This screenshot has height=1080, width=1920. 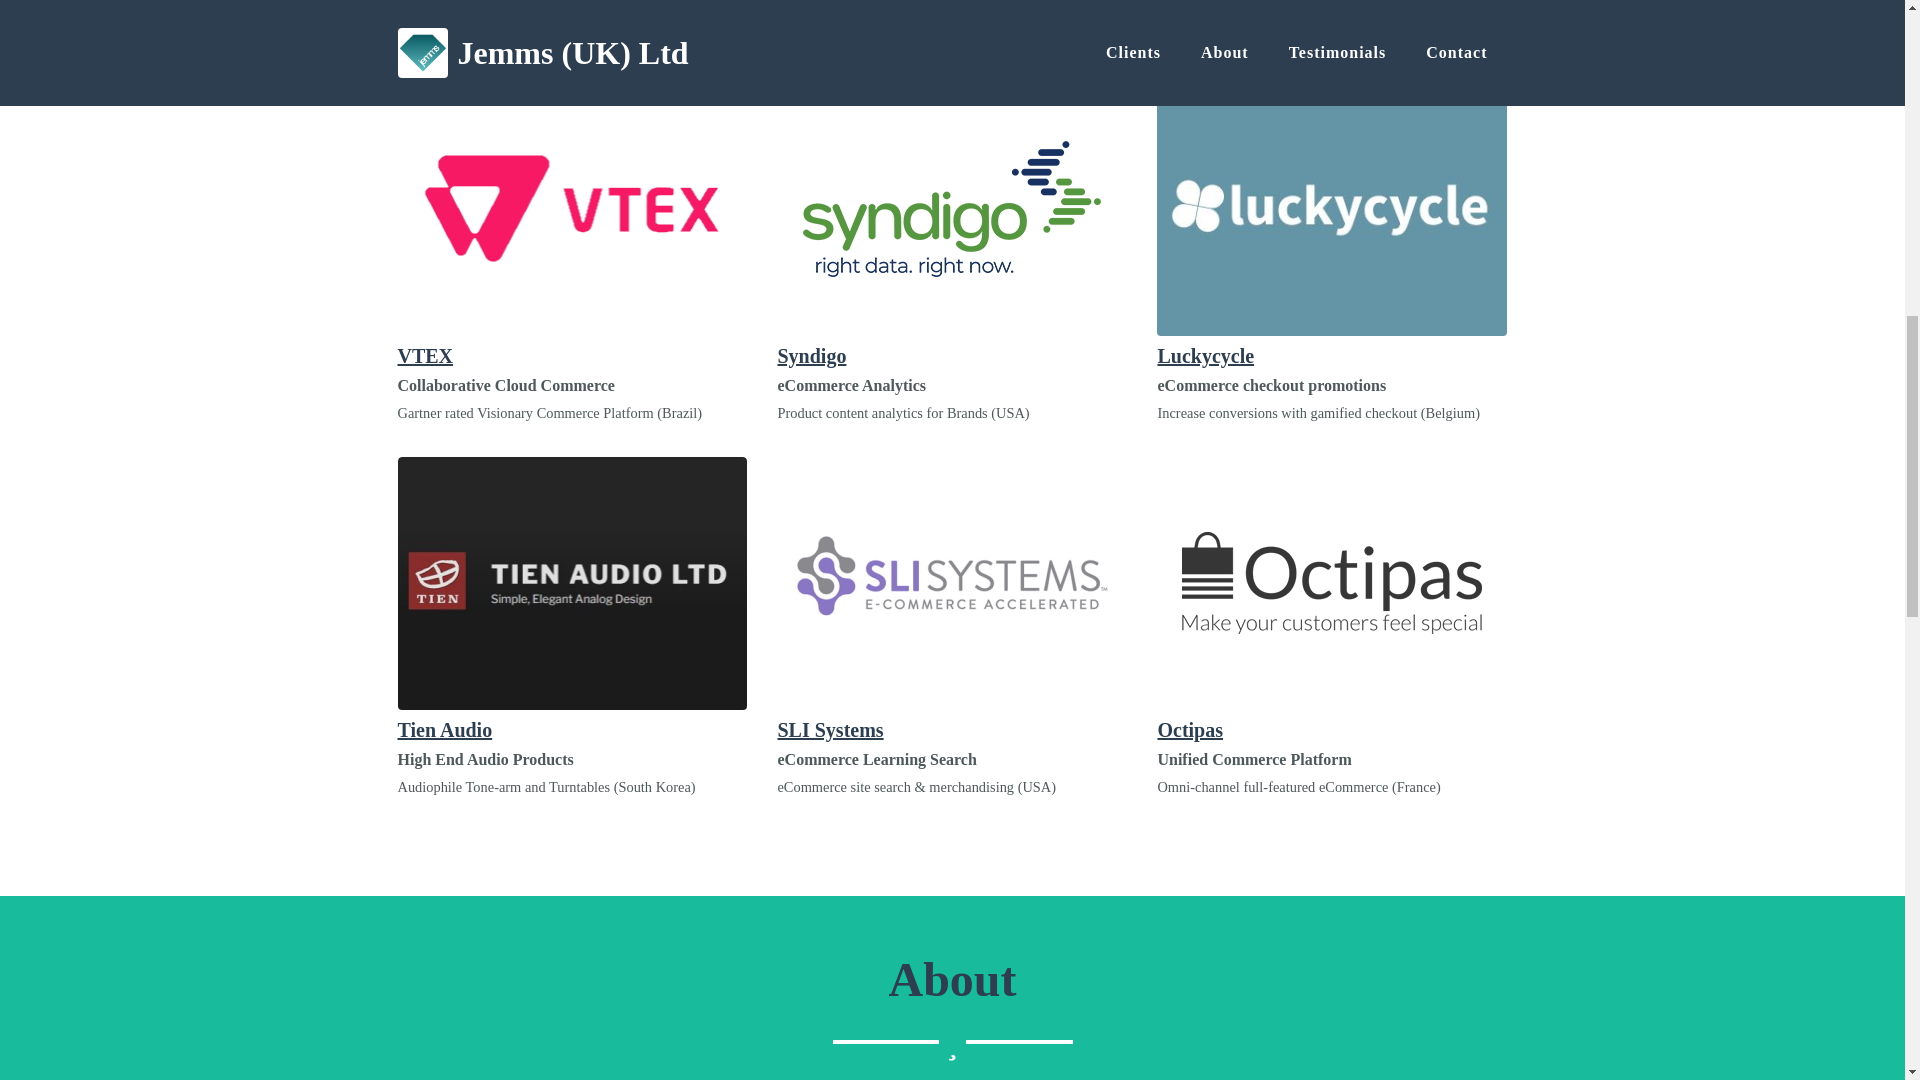 What do you see at coordinates (572, 226) in the screenshot?
I see `VTEX` at bounding box center [572, 226].